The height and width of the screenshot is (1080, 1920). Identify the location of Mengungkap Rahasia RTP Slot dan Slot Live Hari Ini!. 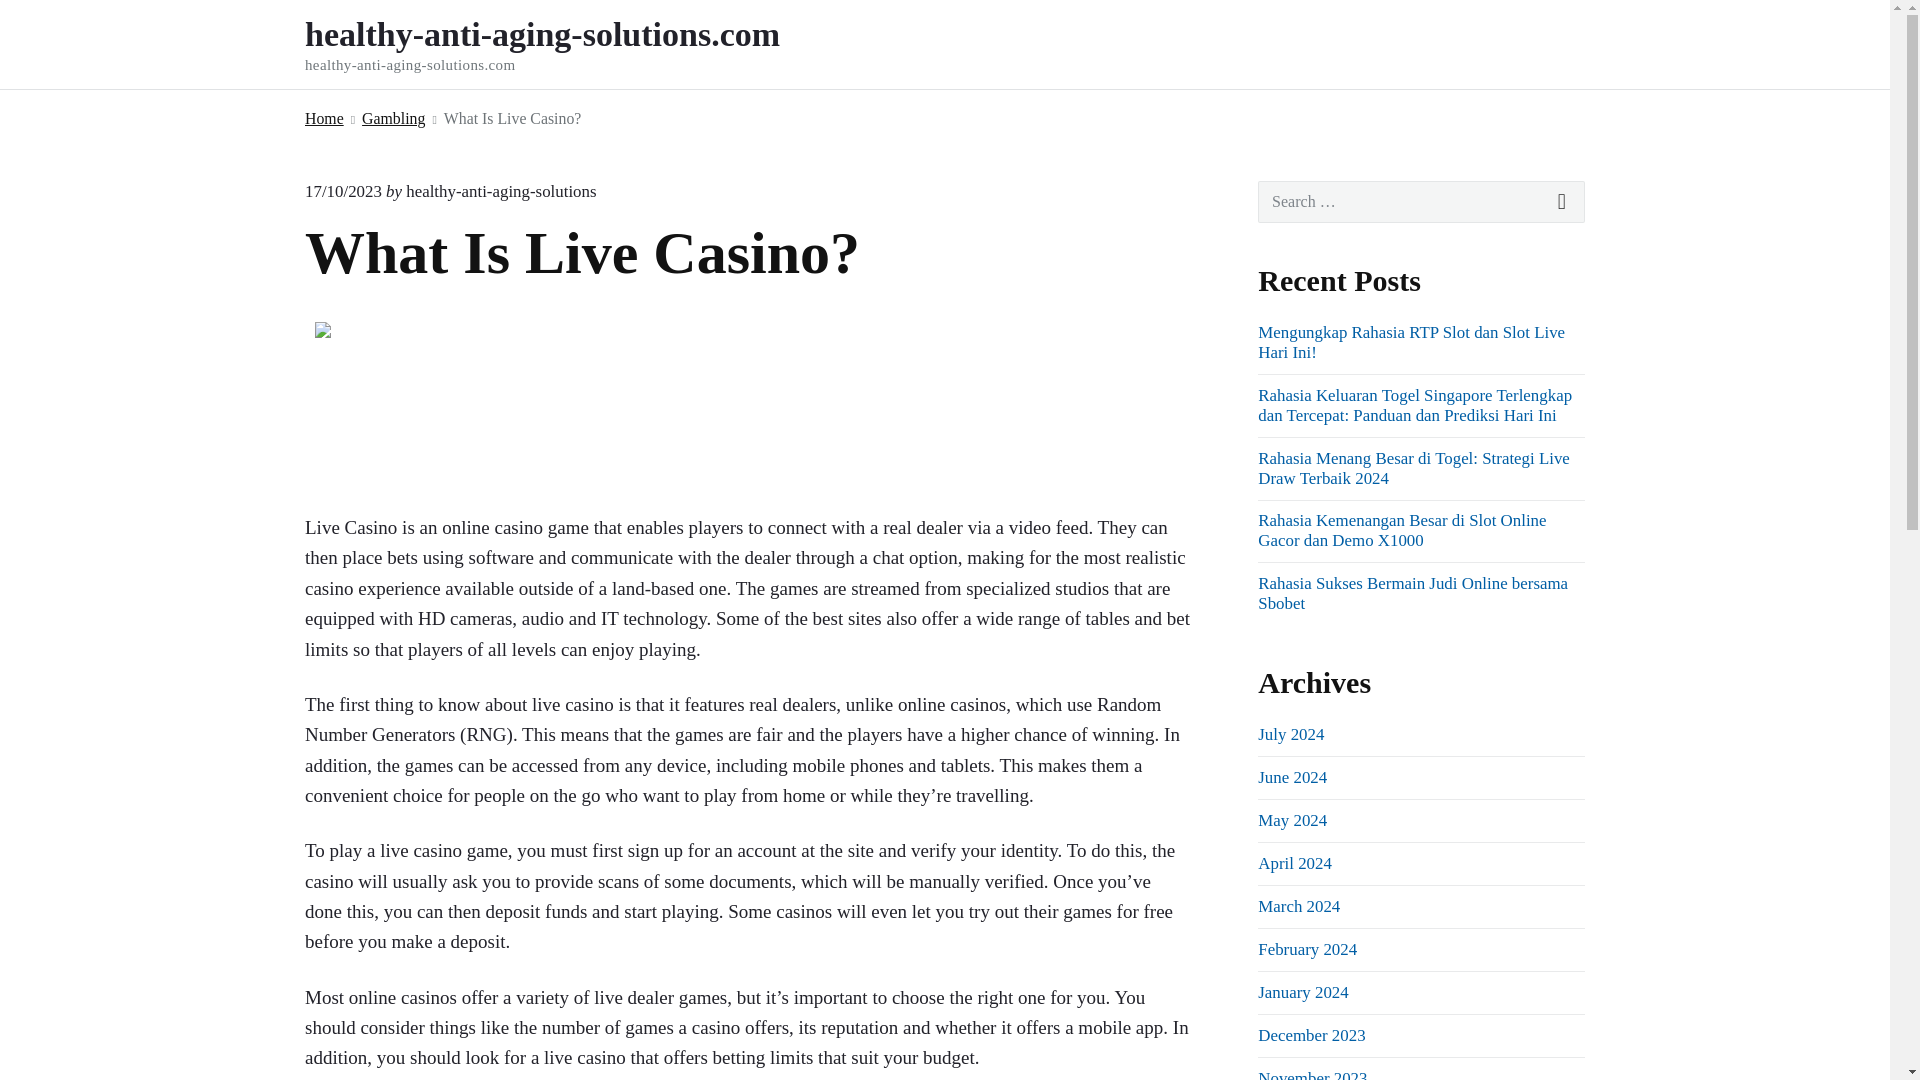
(1410, 342).